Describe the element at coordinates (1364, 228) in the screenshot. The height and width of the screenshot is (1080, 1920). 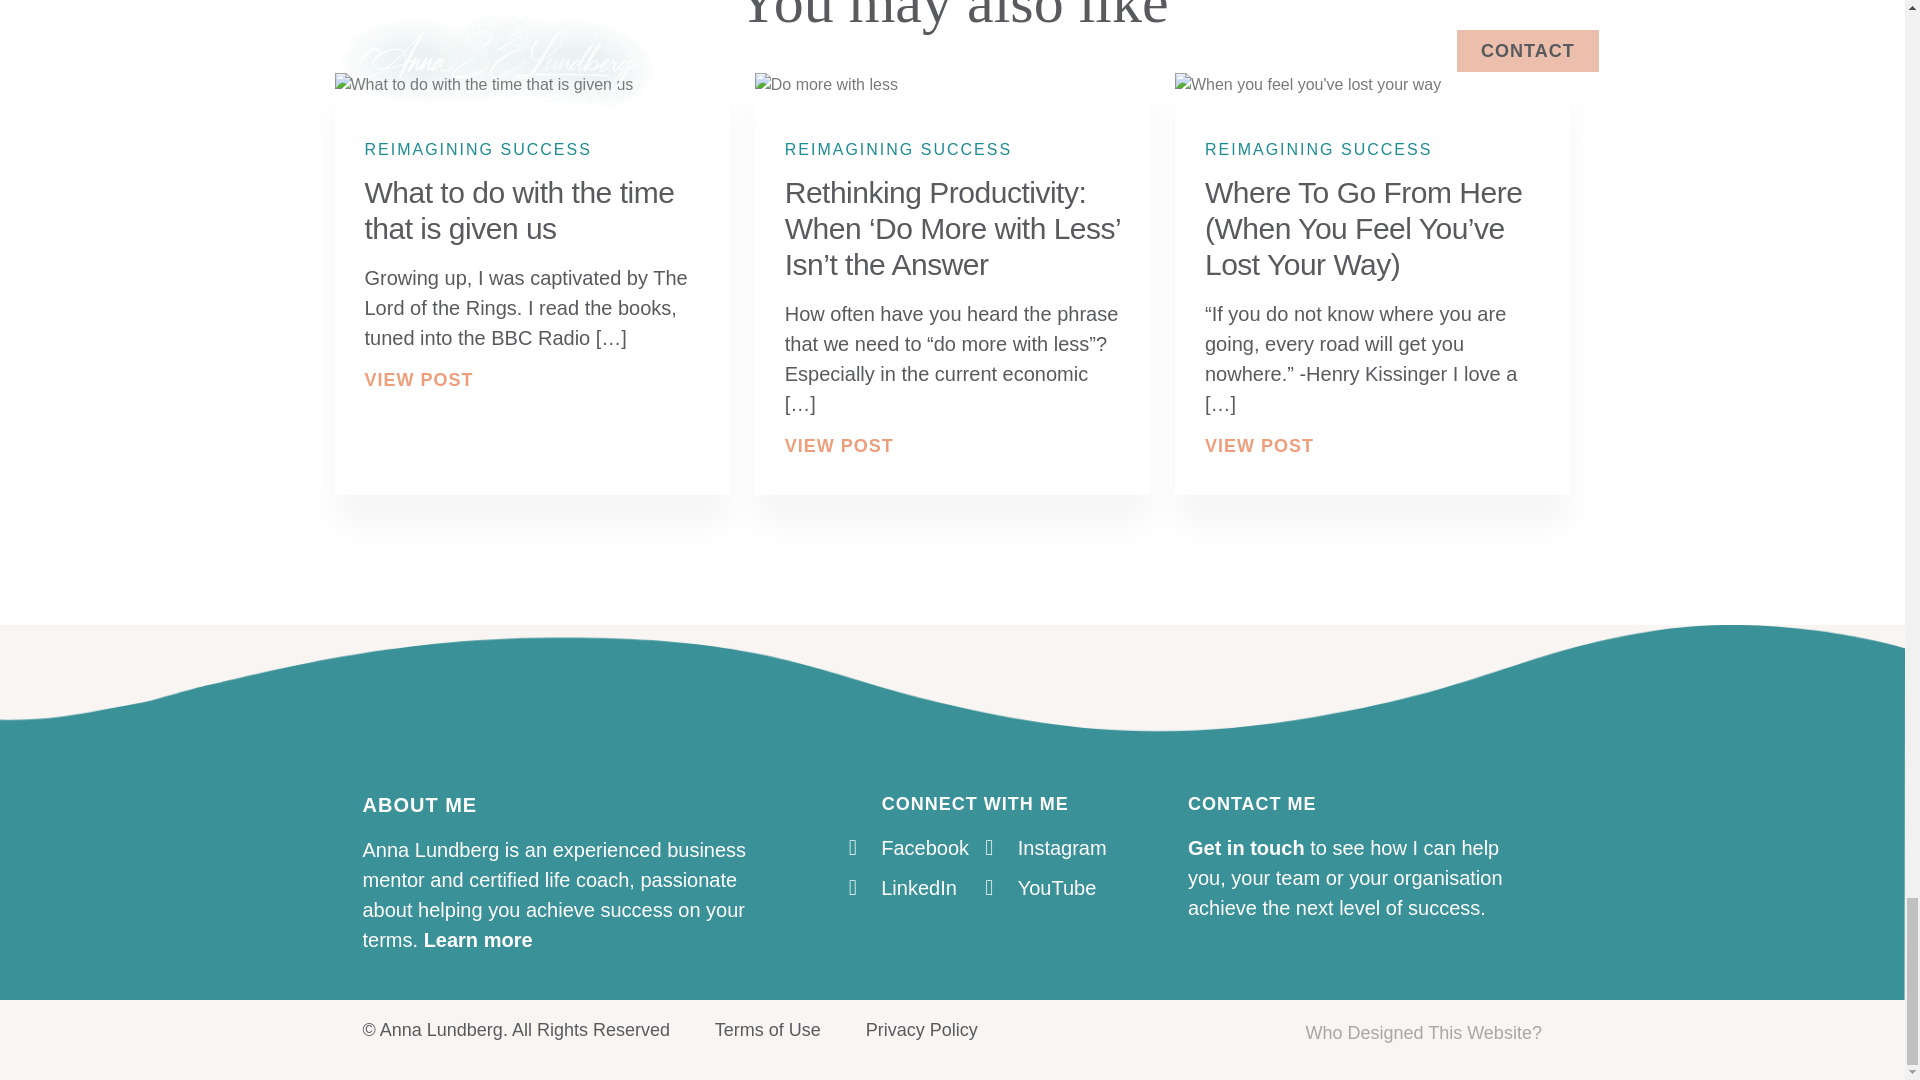
I see `Read` at that location.